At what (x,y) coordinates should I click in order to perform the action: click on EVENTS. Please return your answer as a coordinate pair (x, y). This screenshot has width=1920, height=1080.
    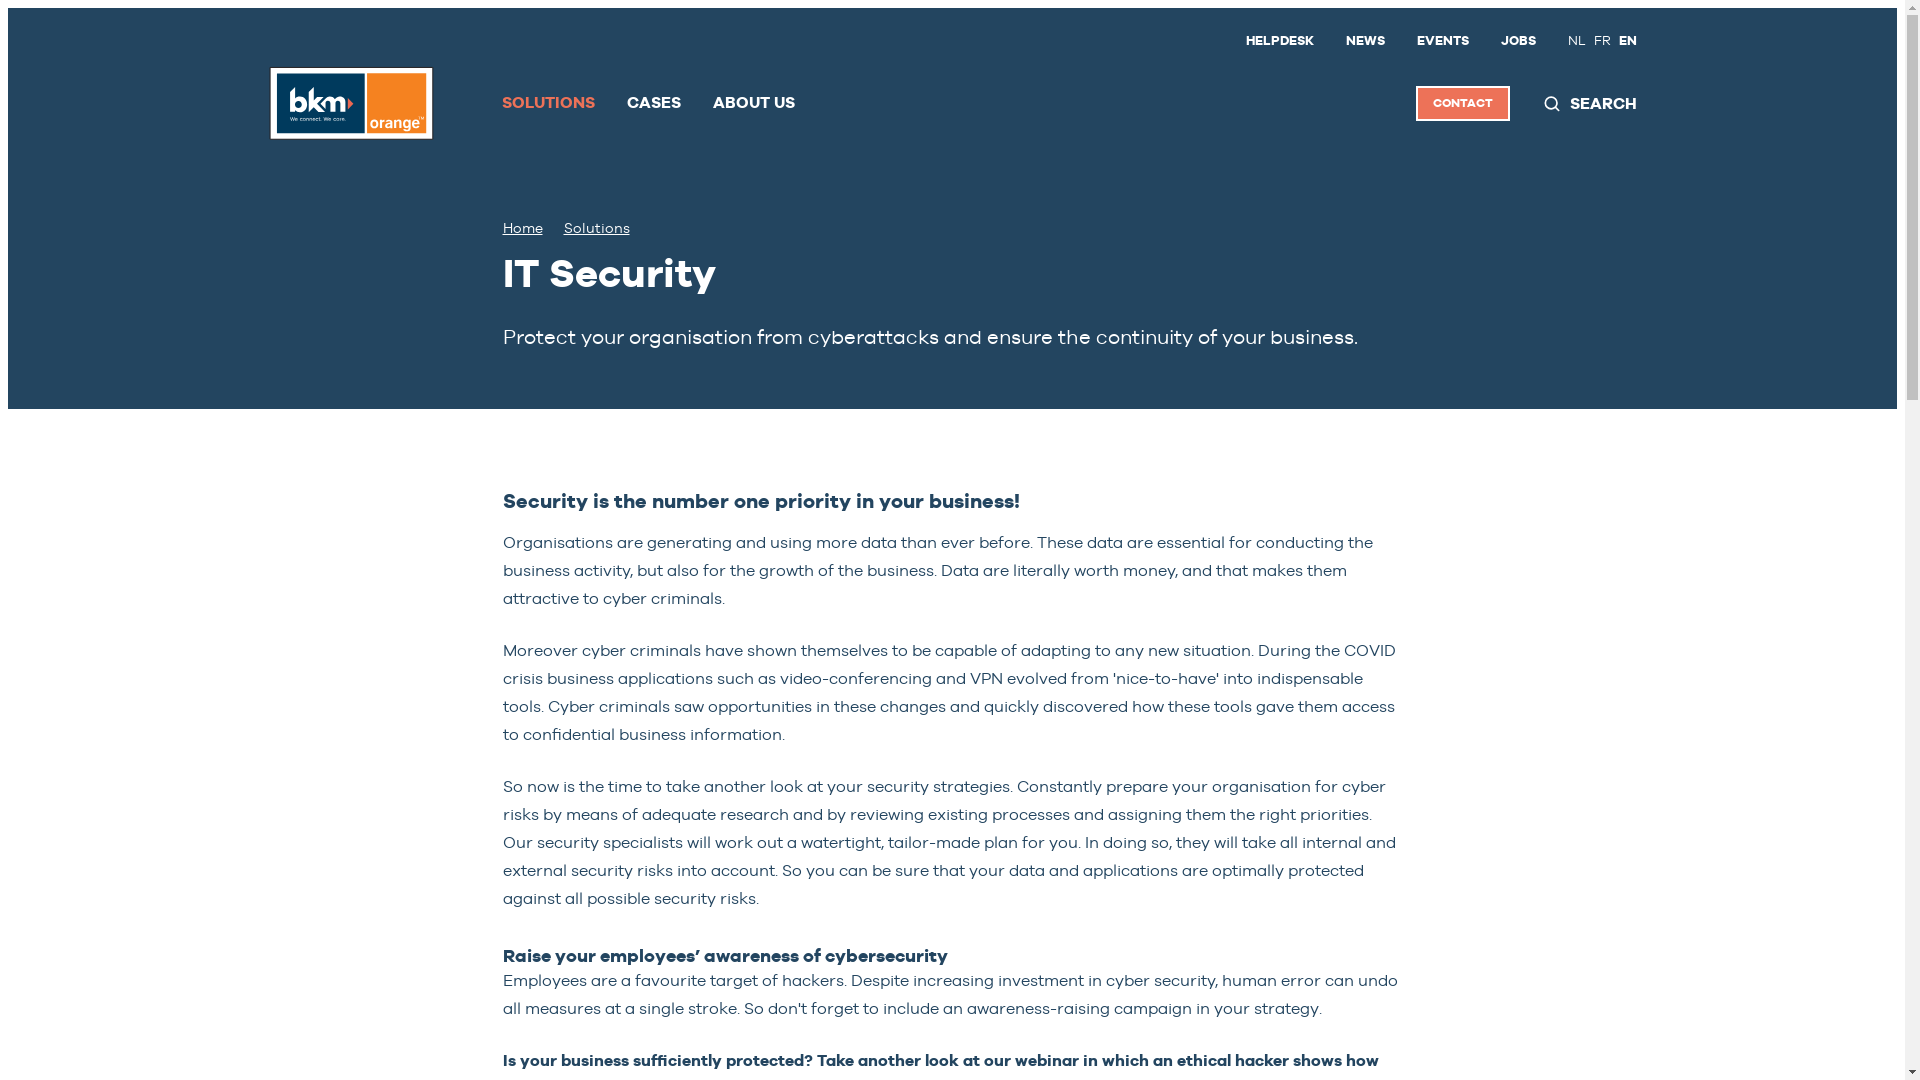
    Looking at the image, I should click on (1442, 41).